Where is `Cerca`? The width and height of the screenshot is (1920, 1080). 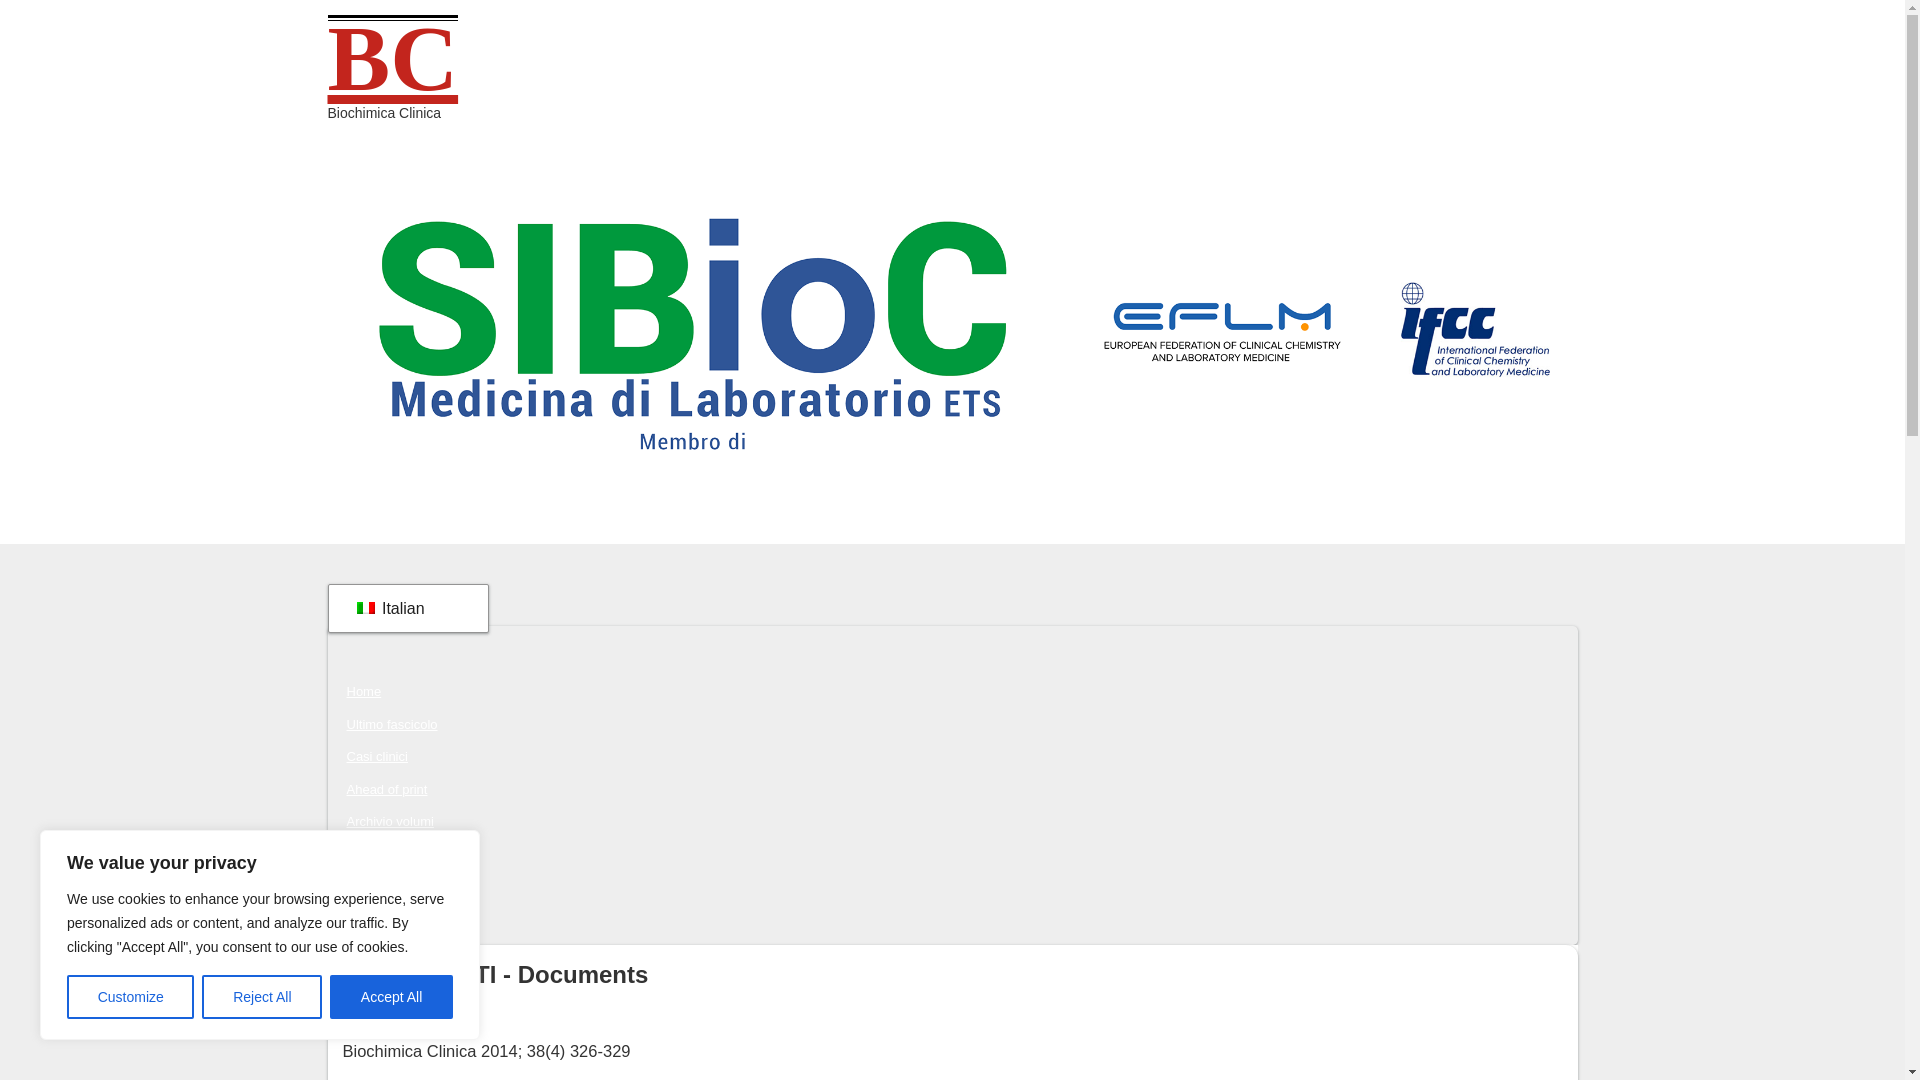
Cerca is located at coordinates (363, 919).